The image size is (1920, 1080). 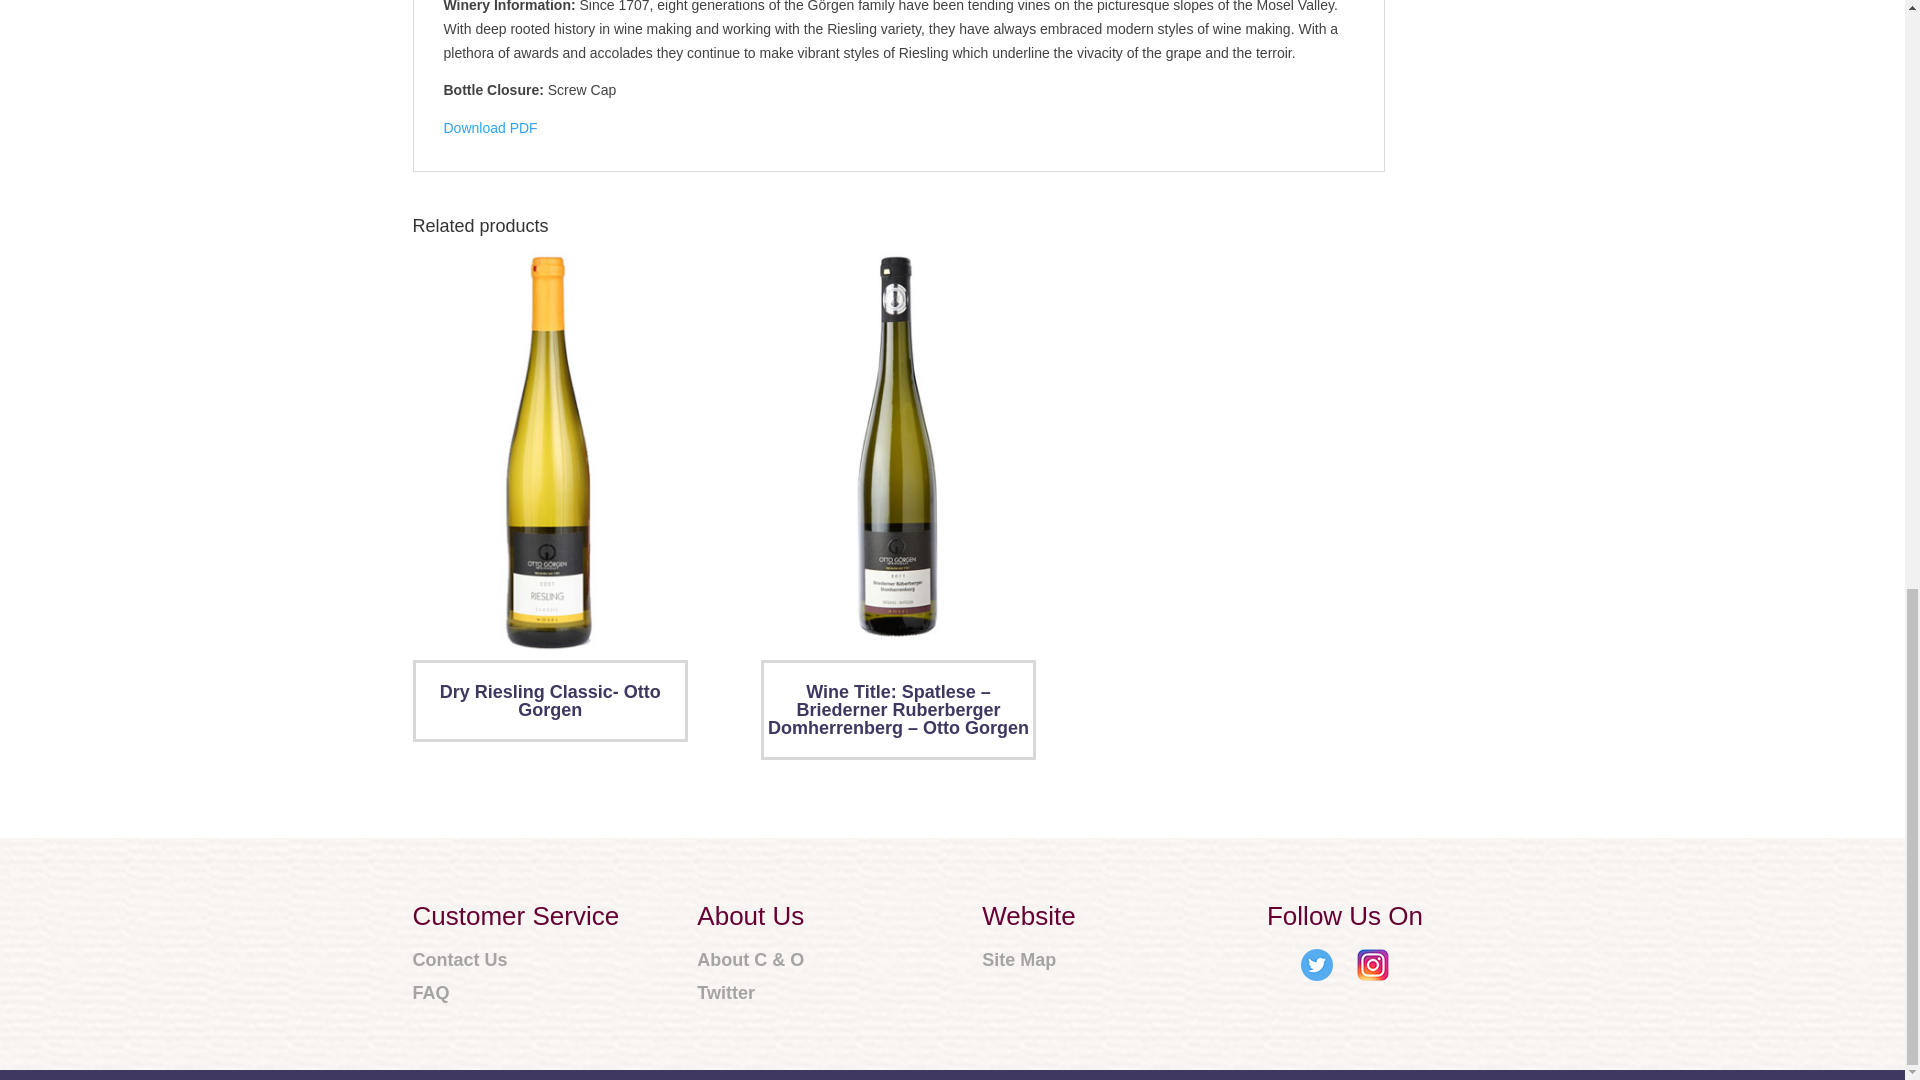 What do you see at coordinates (490, 128) in the screenshot?
I see `Download PDF` at bounding box center [490, 128].